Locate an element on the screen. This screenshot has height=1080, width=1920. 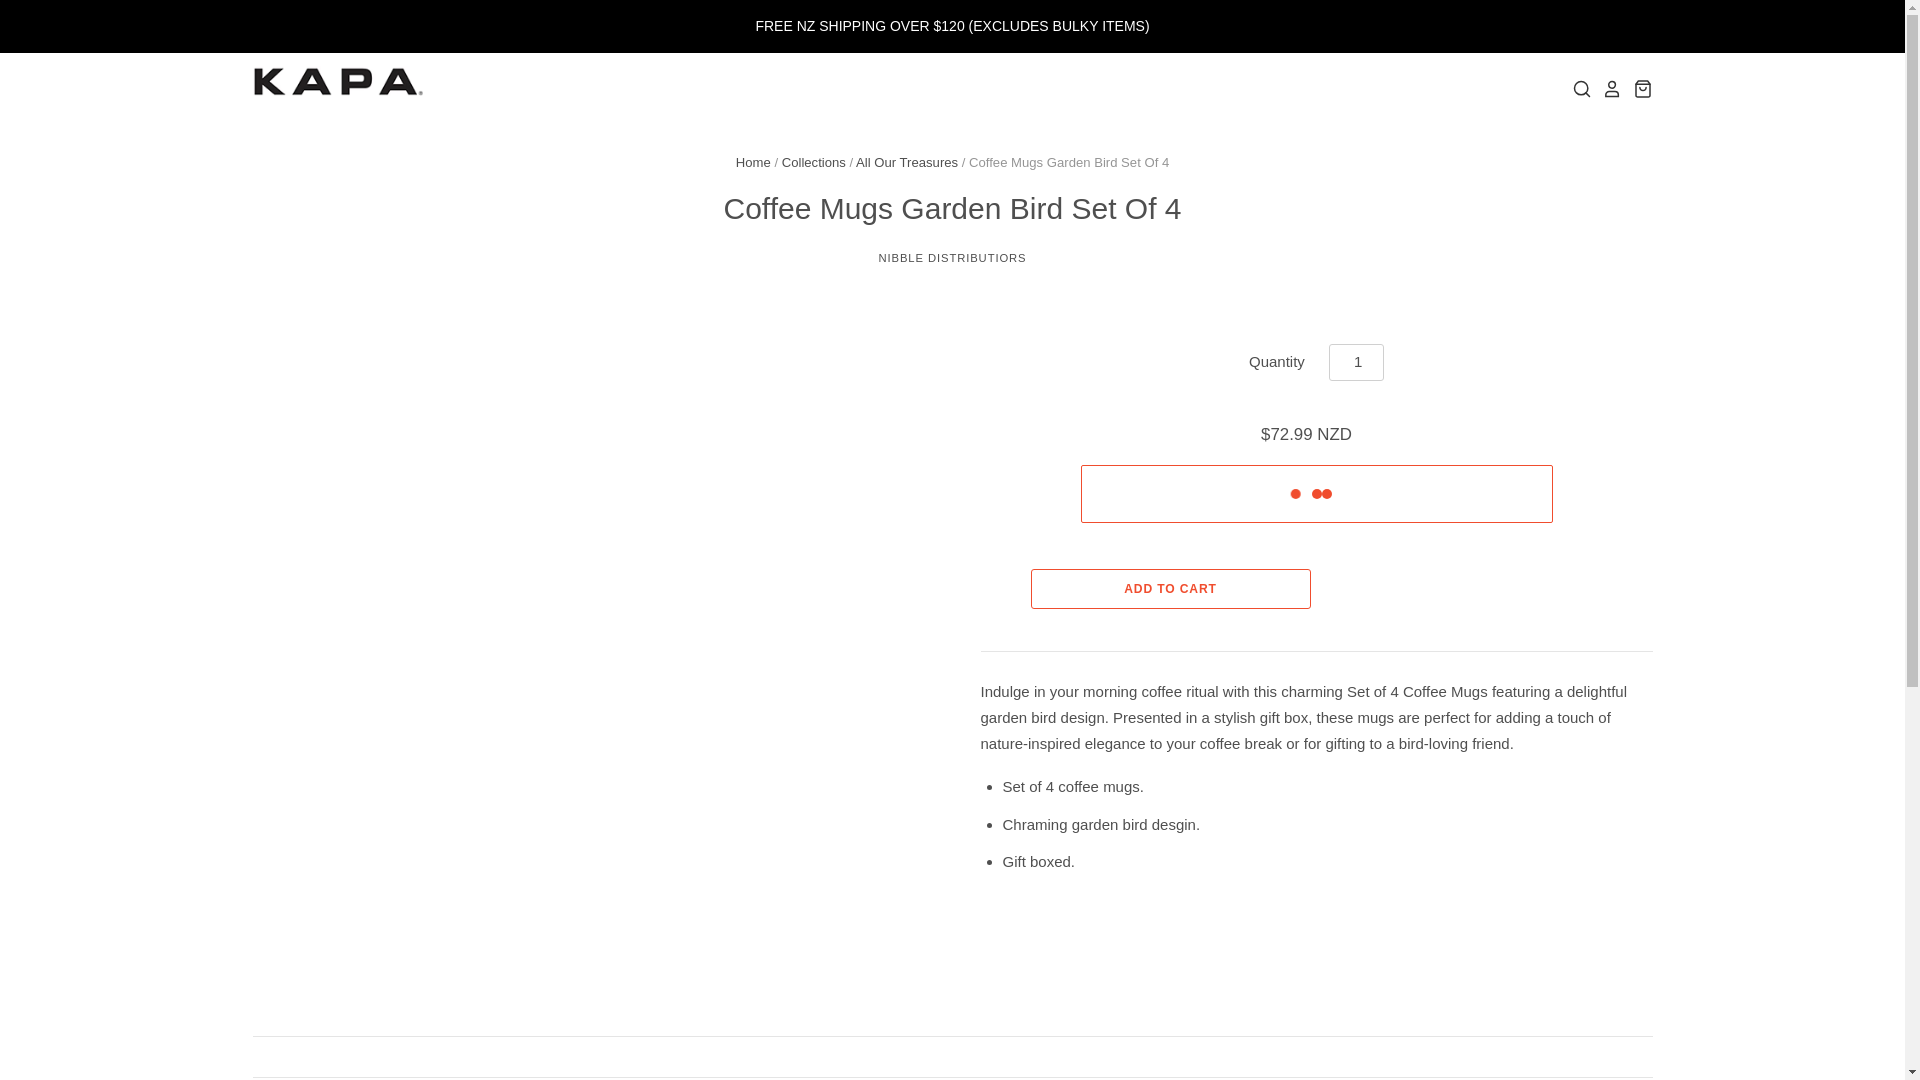
Add to cart is located at coordinates (1169, 589).